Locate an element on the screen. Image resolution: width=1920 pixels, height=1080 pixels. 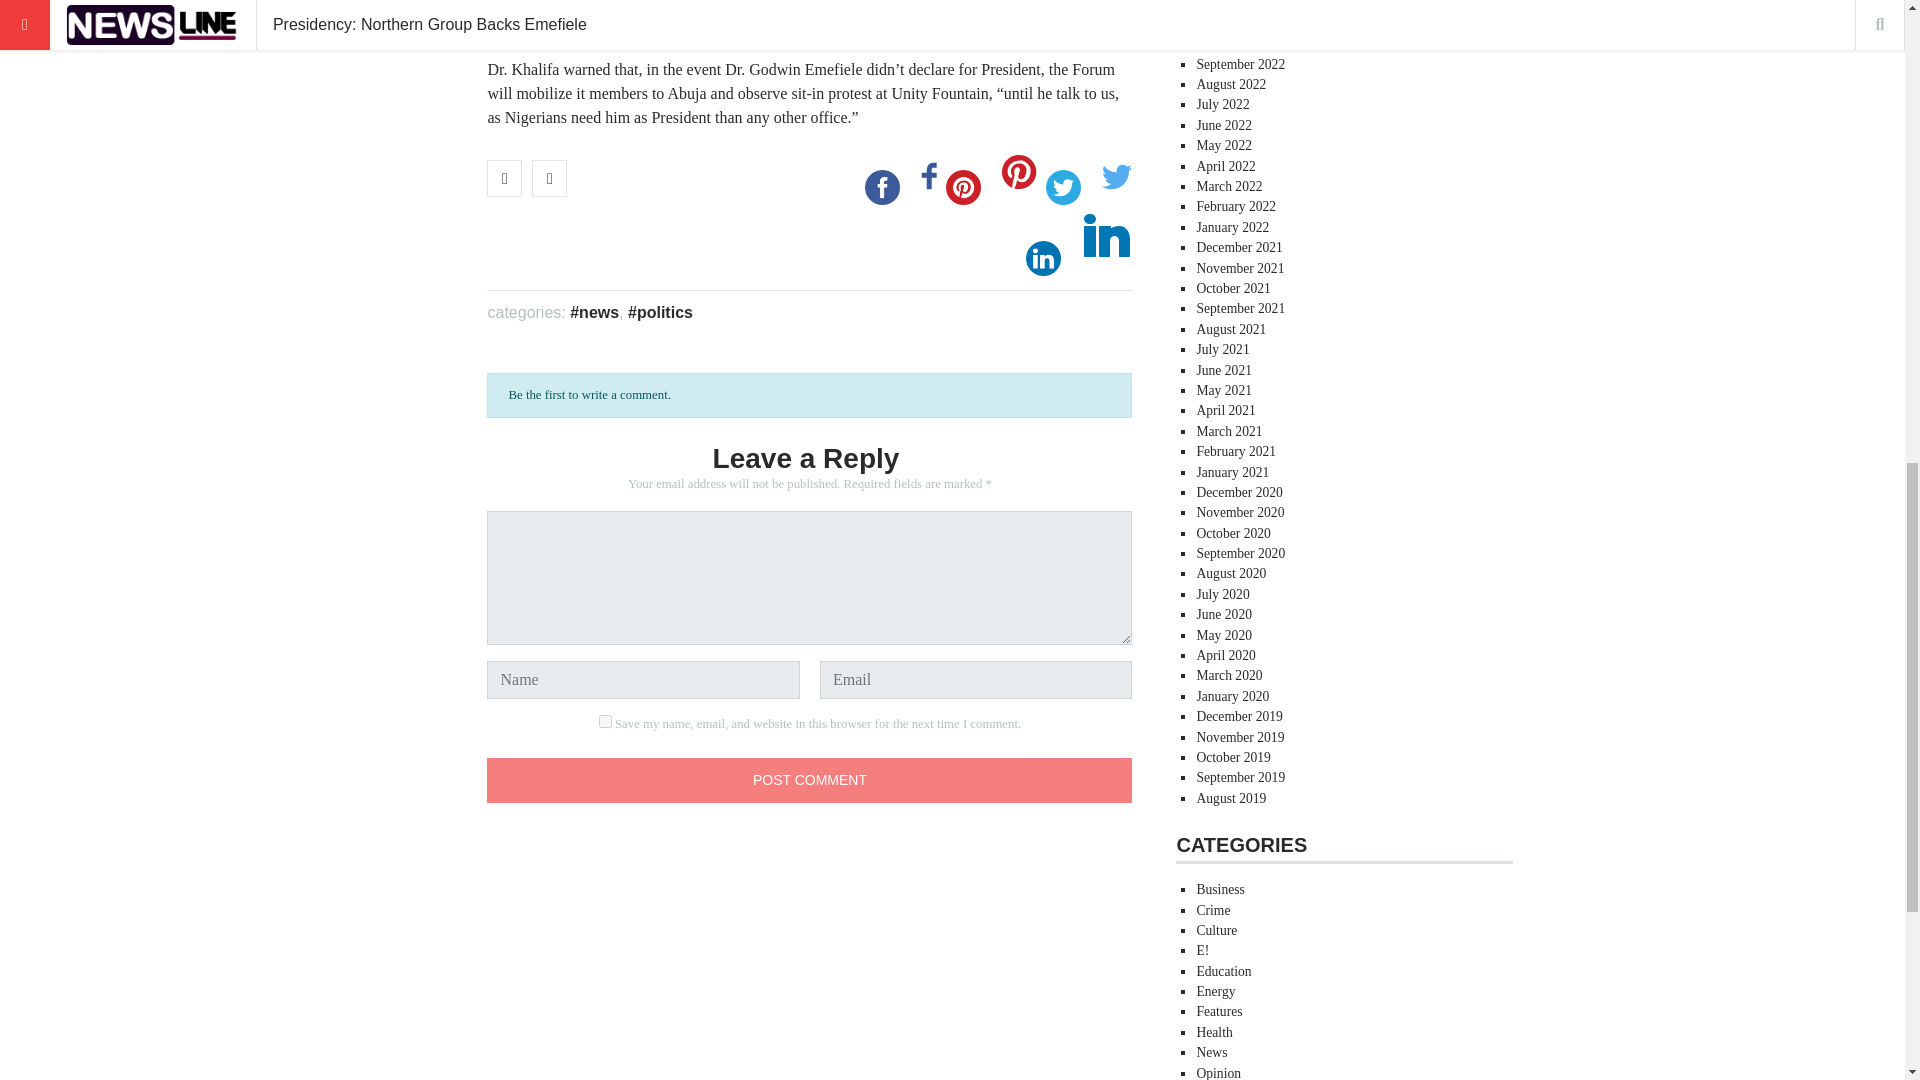
Post Comment is located at coordinates (810, 780).